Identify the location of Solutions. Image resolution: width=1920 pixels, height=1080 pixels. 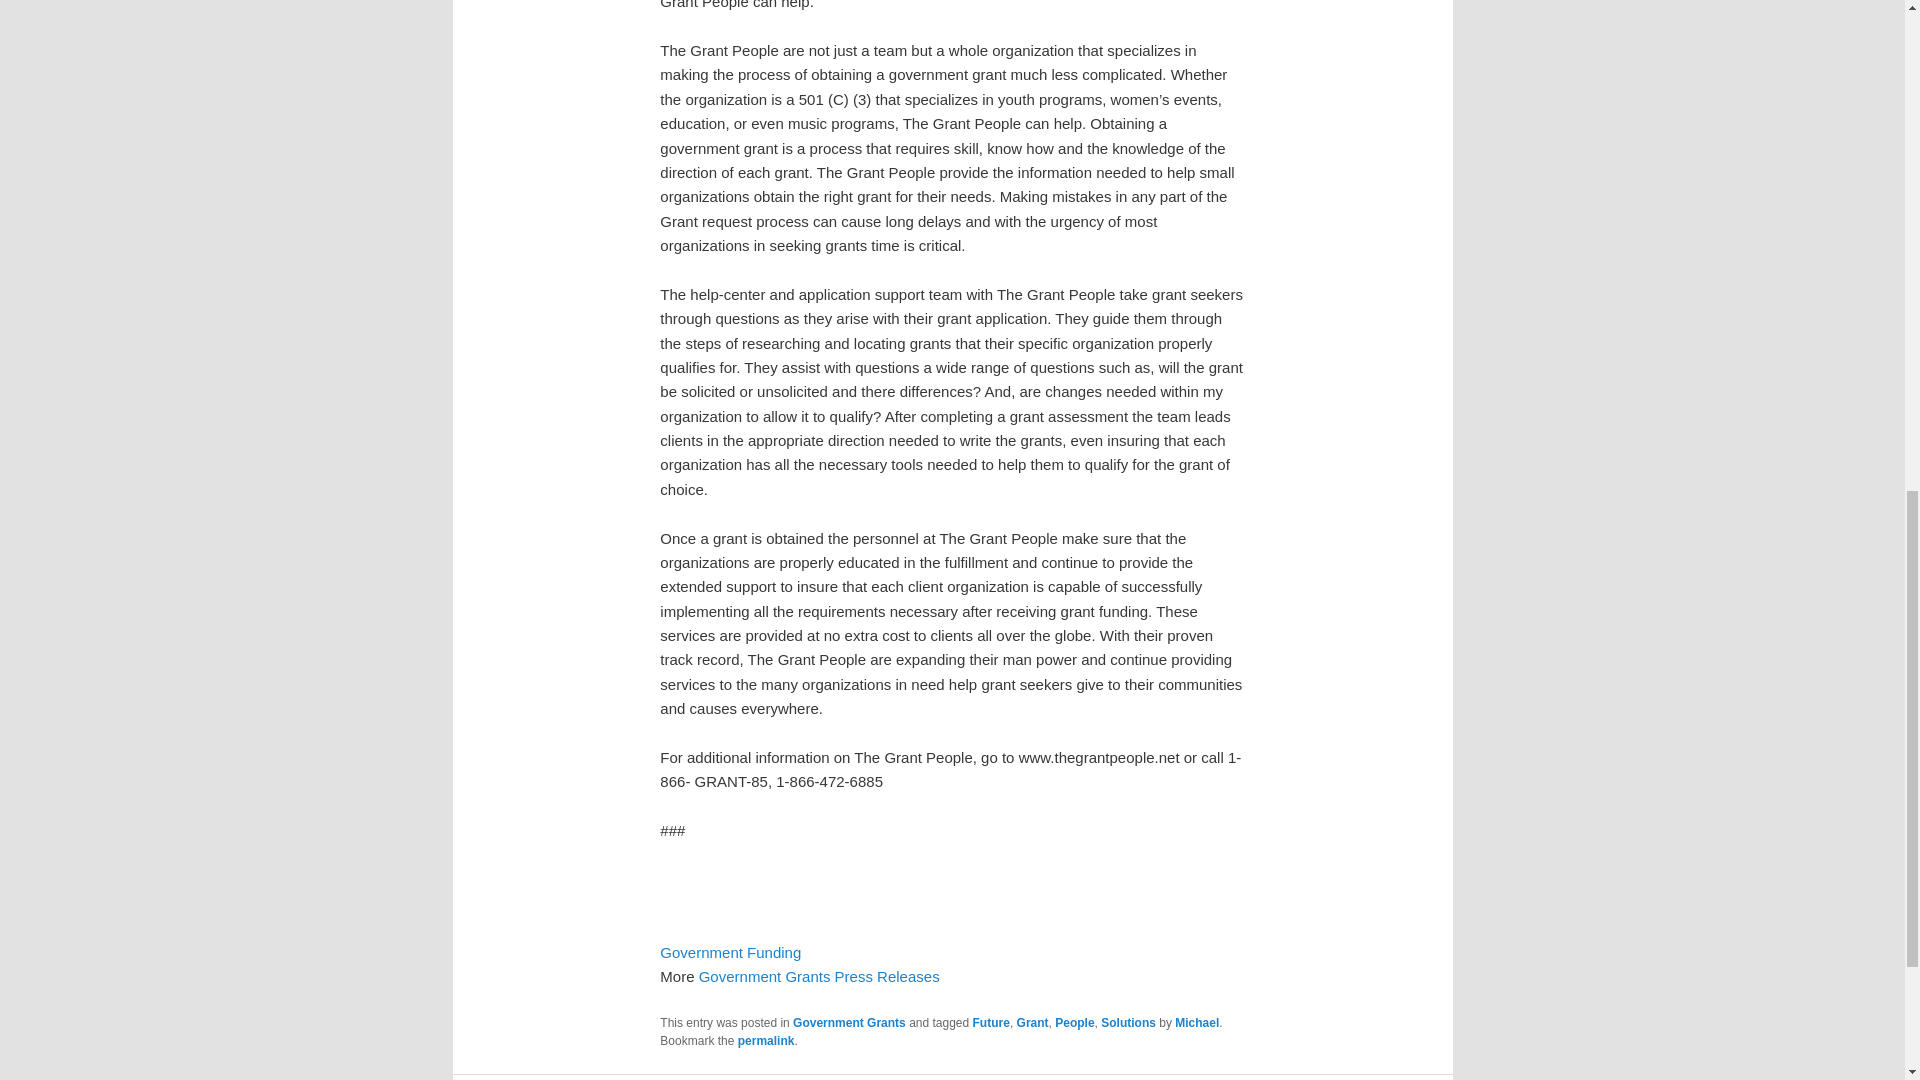
(1128, 1023).